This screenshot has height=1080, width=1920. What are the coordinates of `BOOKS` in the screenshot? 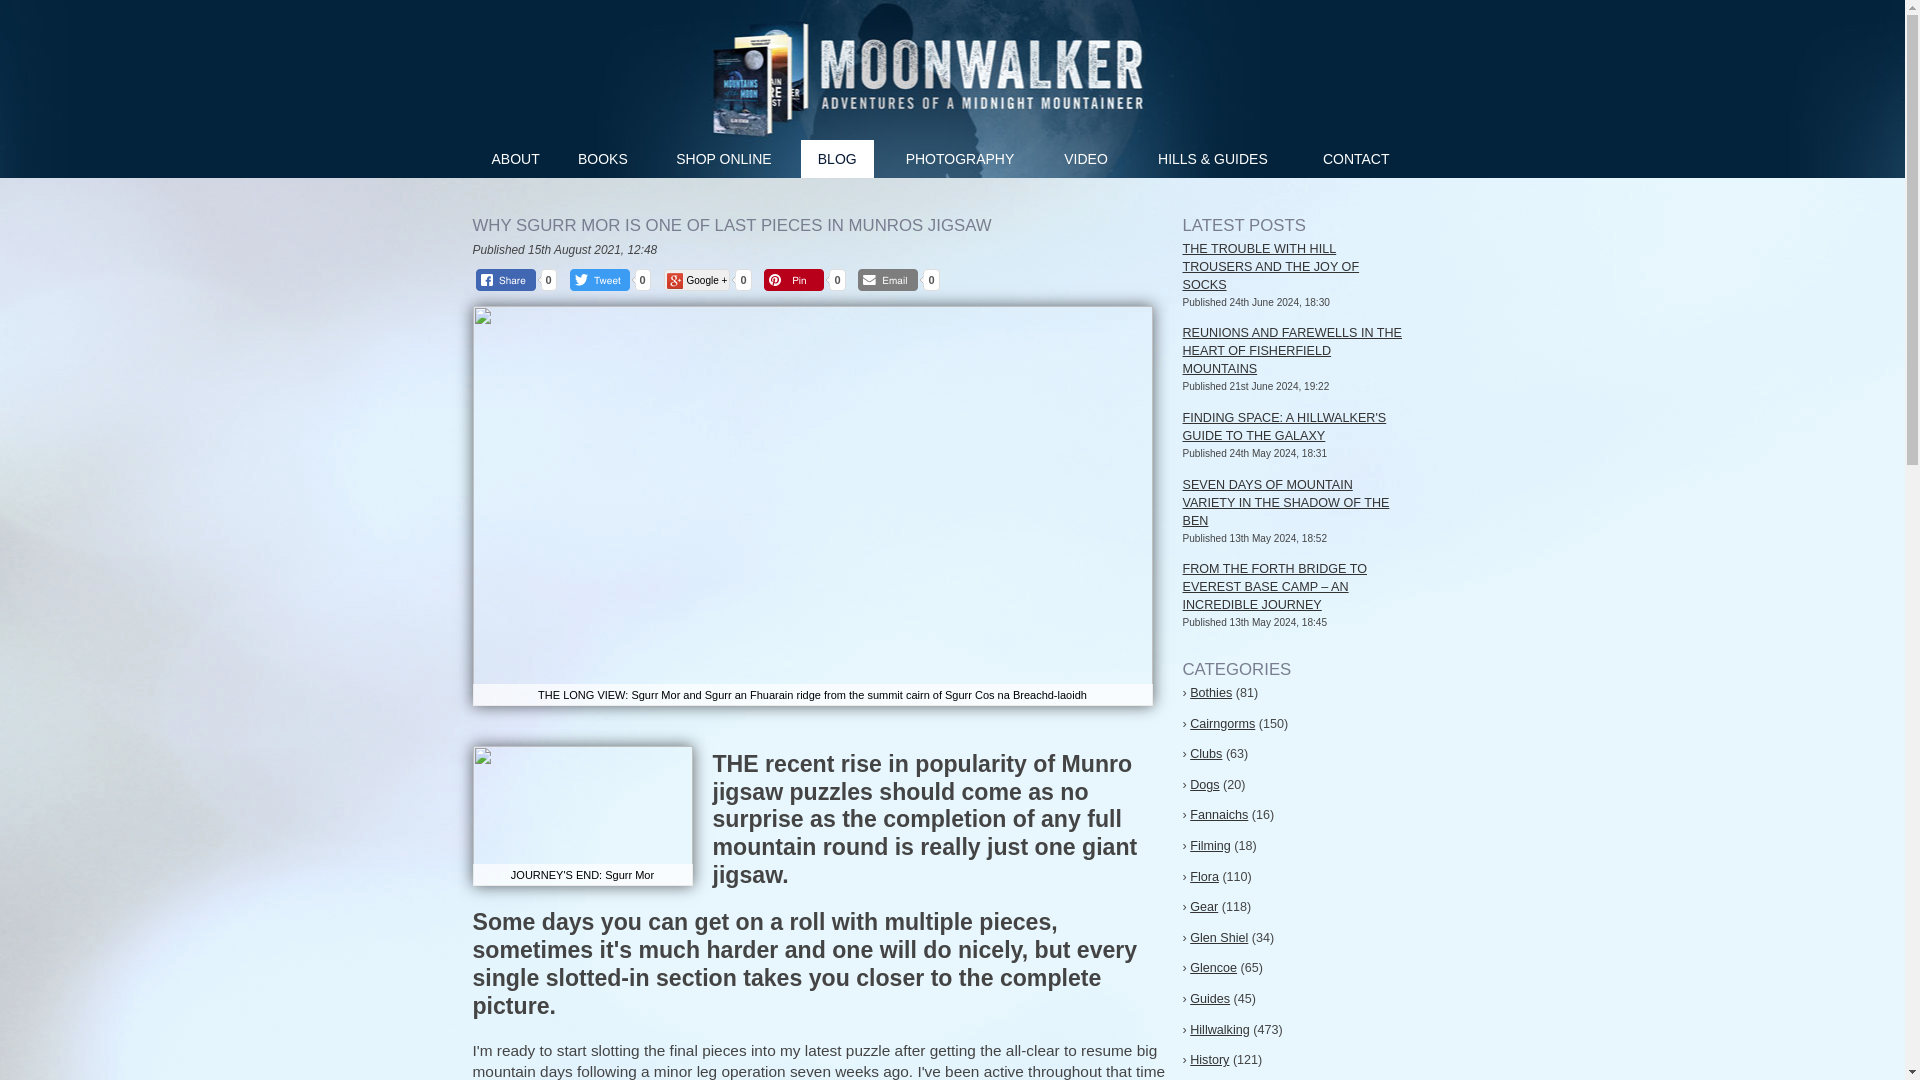 It's located at (602, 159).